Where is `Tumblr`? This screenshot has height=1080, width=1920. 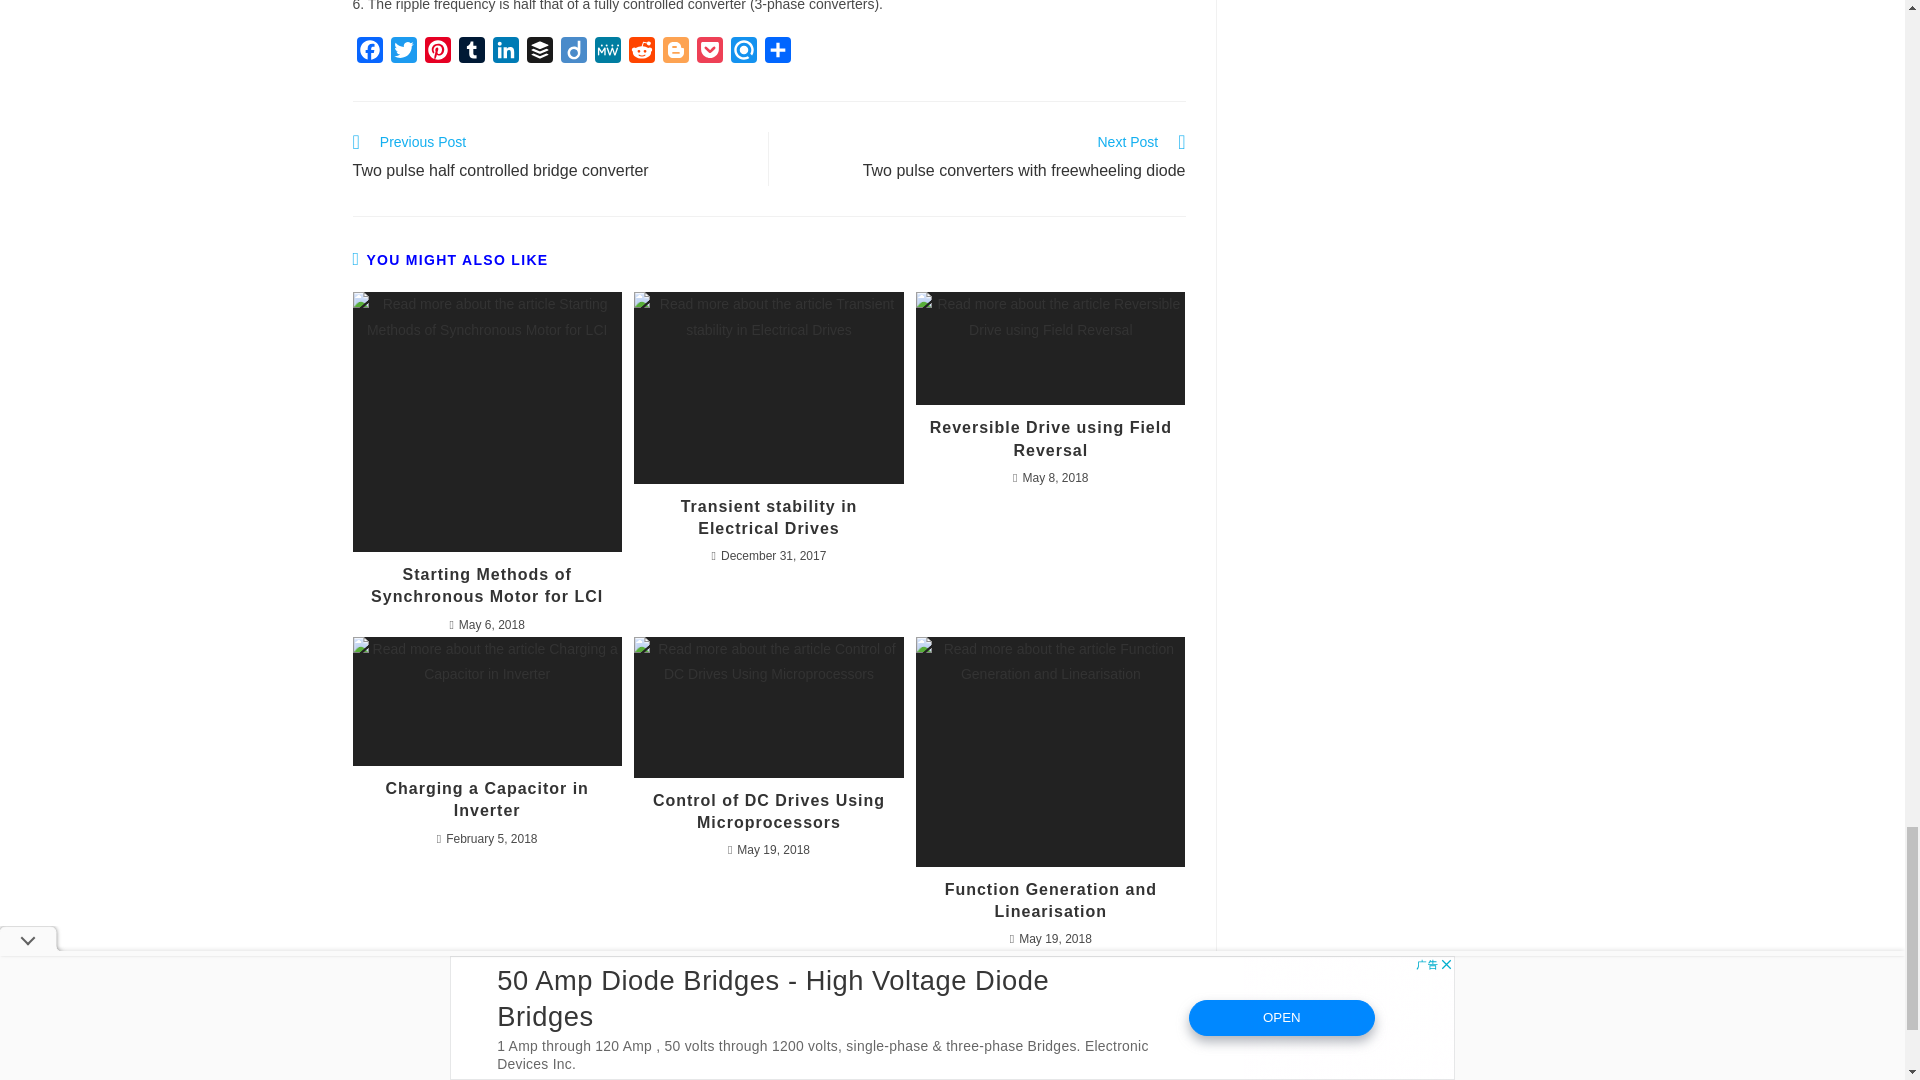
Tumblr is located at coordinates (470, 54).